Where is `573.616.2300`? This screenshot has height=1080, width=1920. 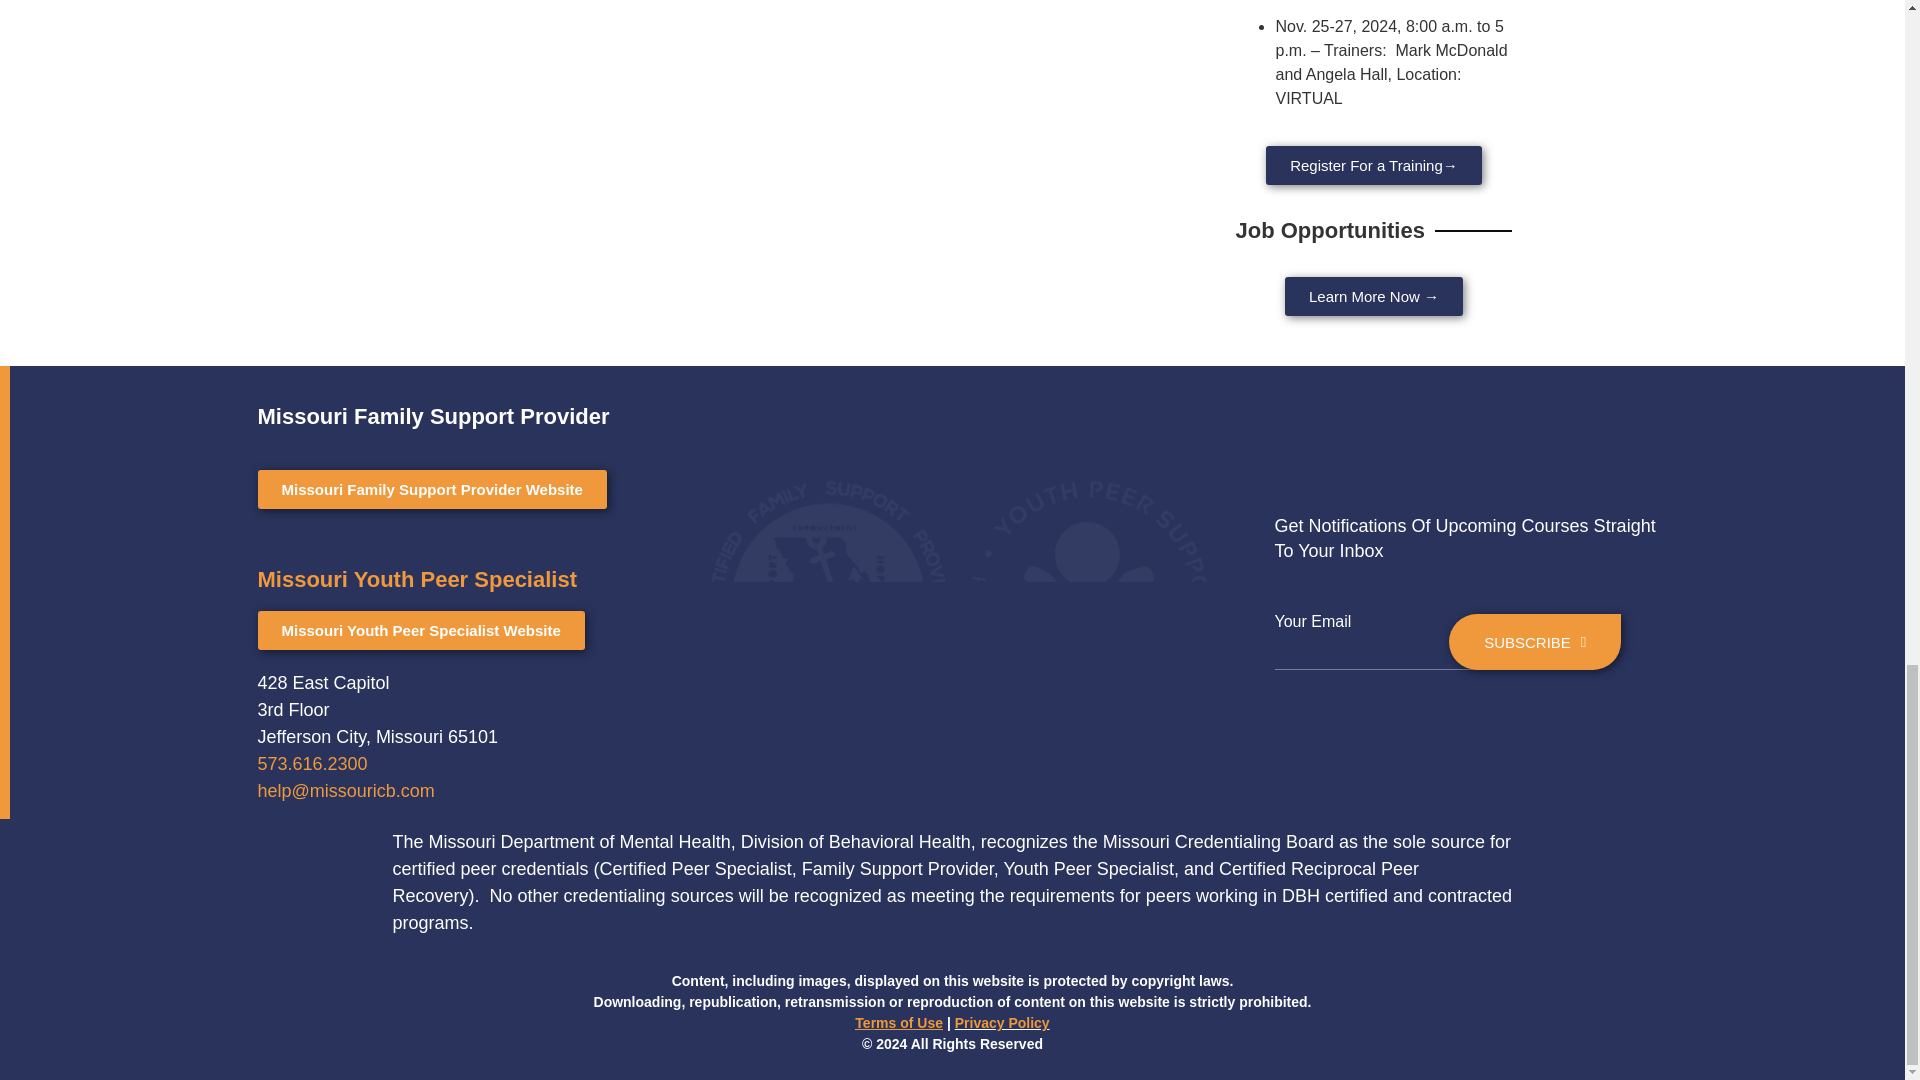 573.616.2300 is located at coordinates (312, 764).